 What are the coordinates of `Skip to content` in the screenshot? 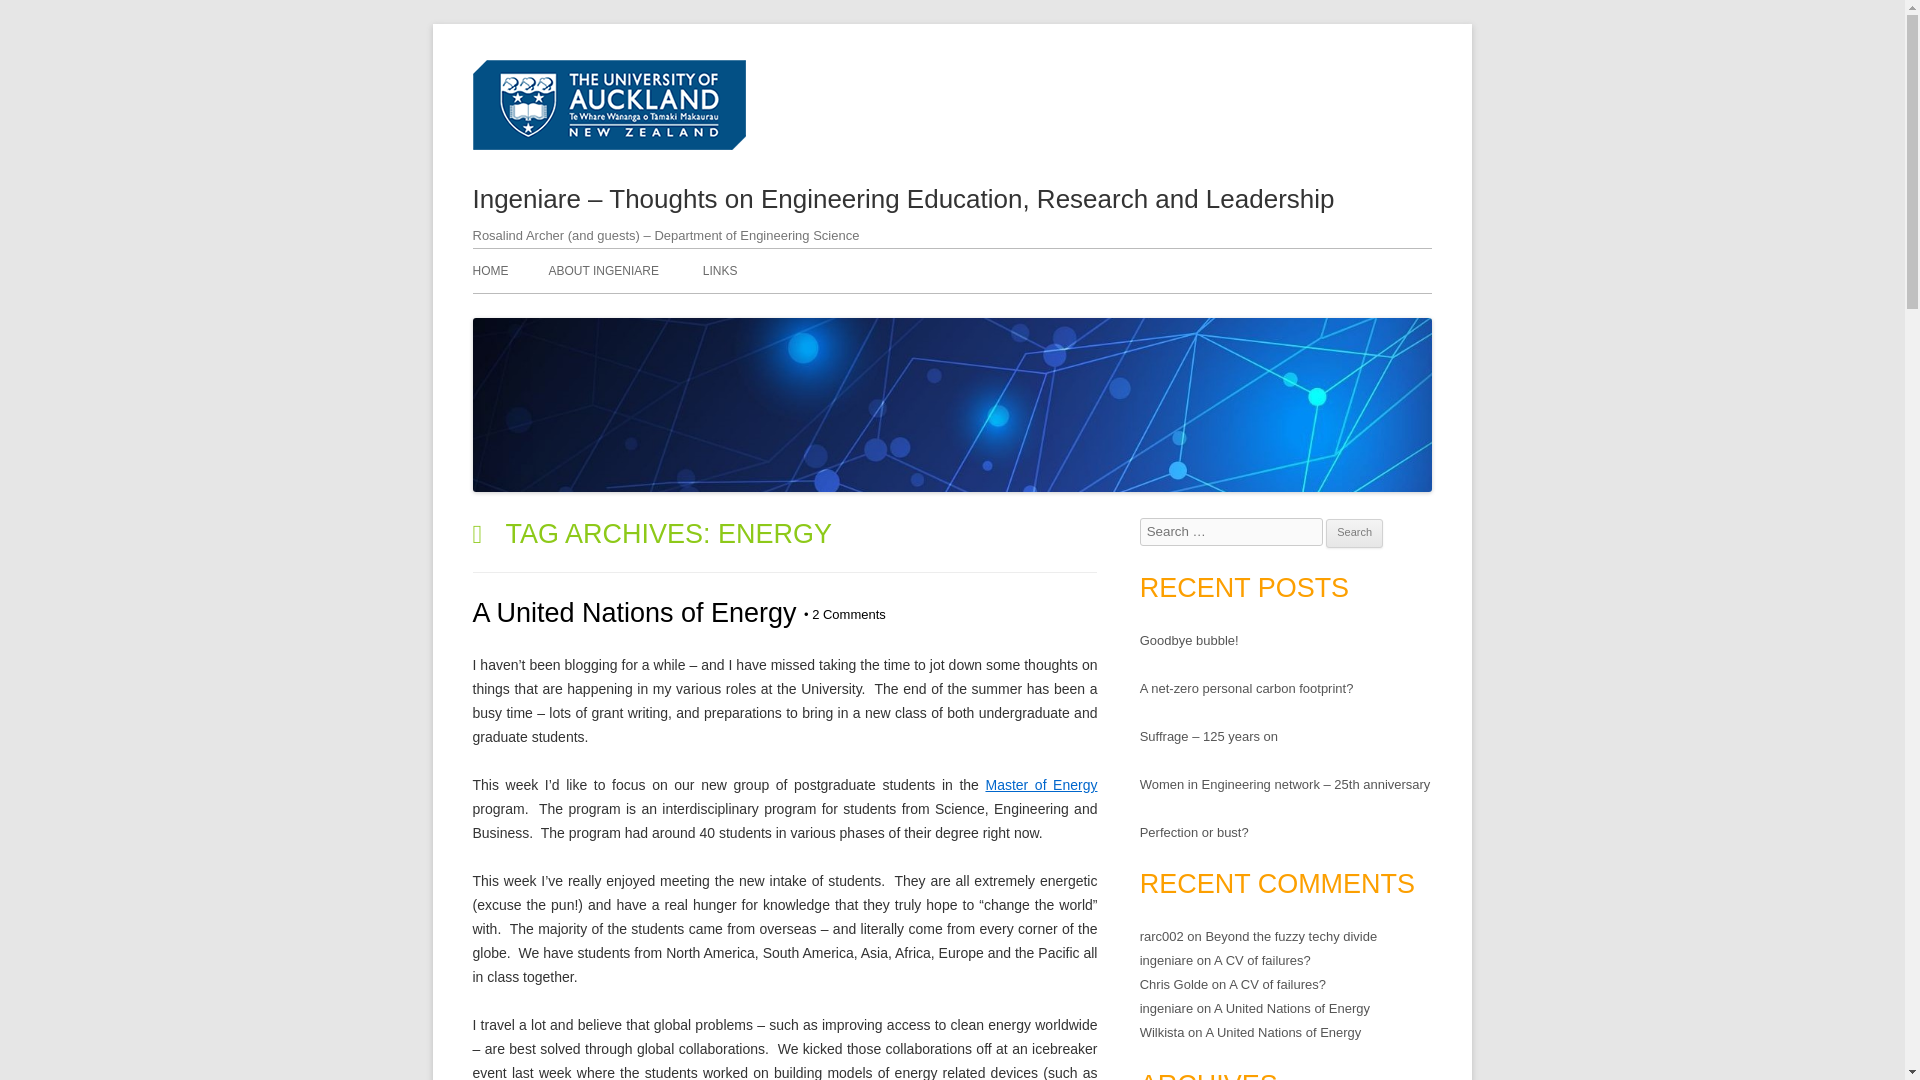 It's located at (1147, 67).